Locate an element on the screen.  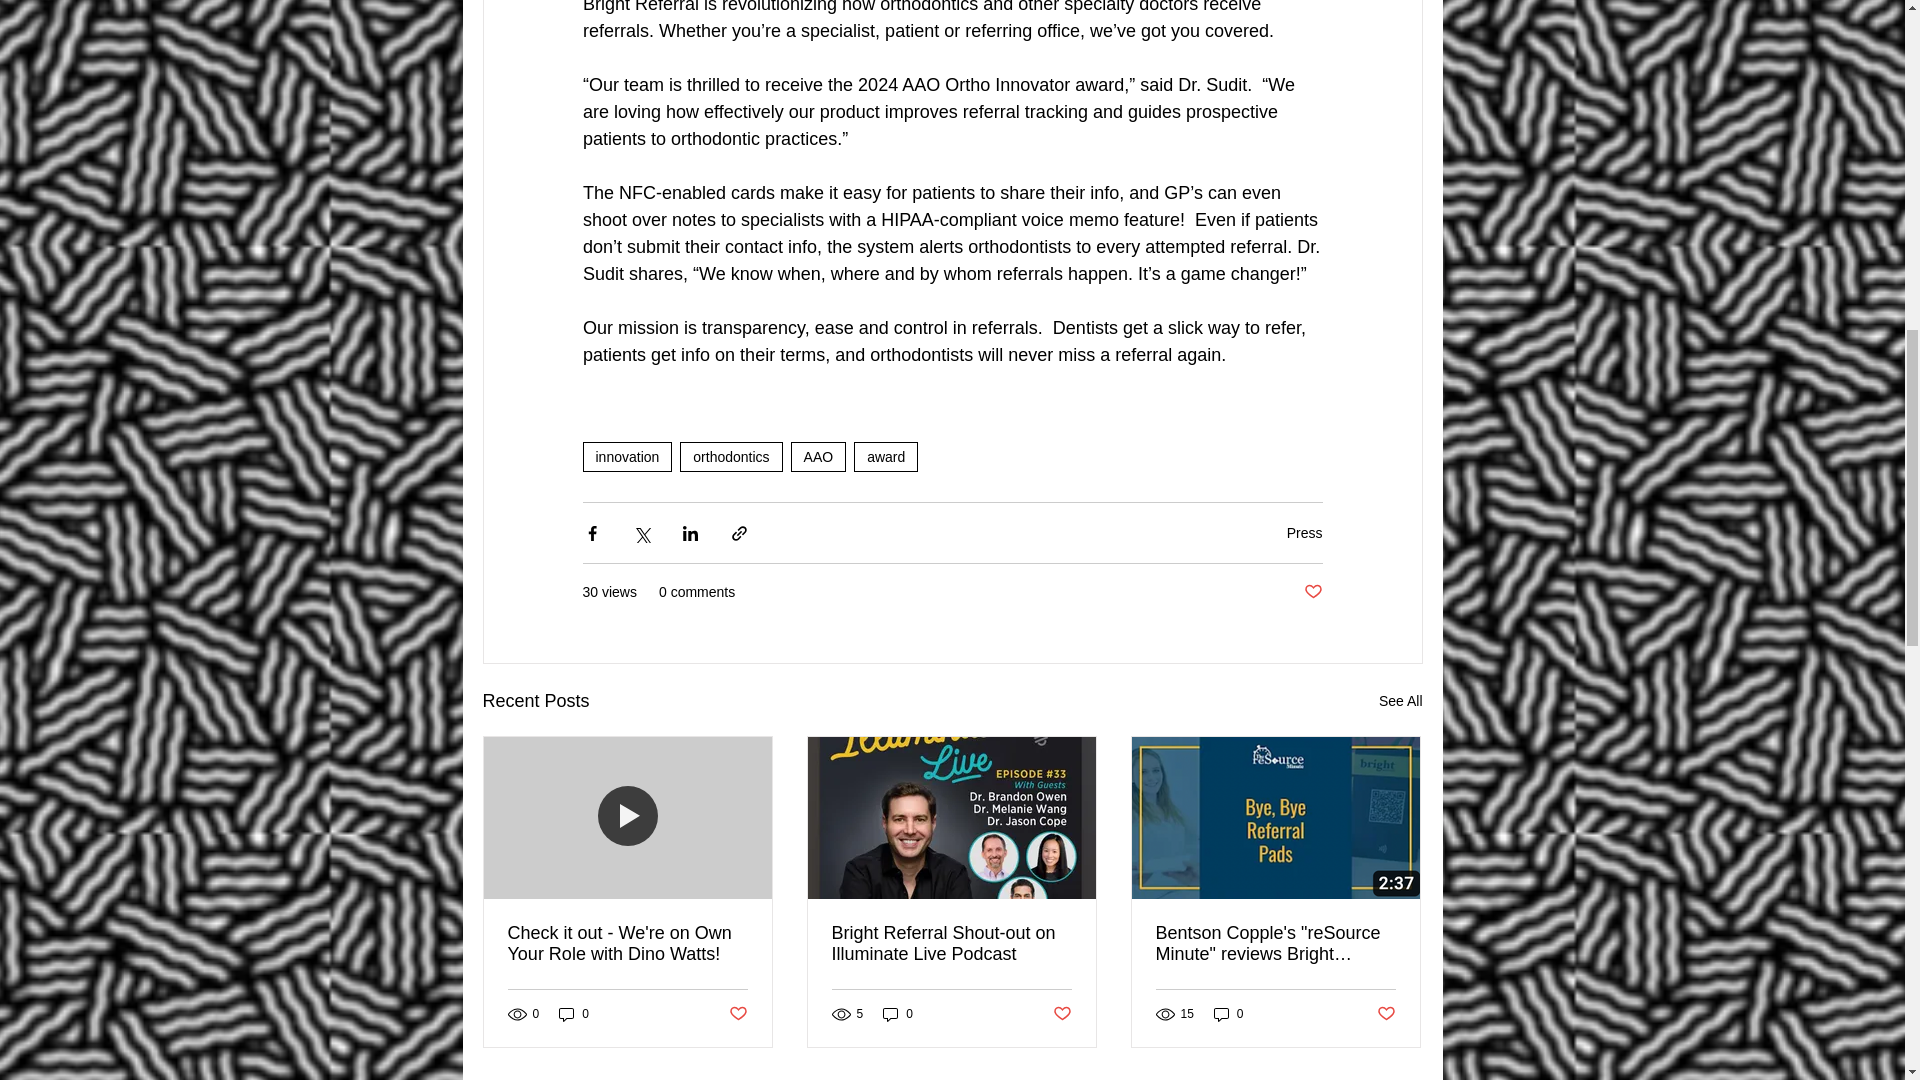
Post not marked as liked is located at coordinates (1386, 1014).